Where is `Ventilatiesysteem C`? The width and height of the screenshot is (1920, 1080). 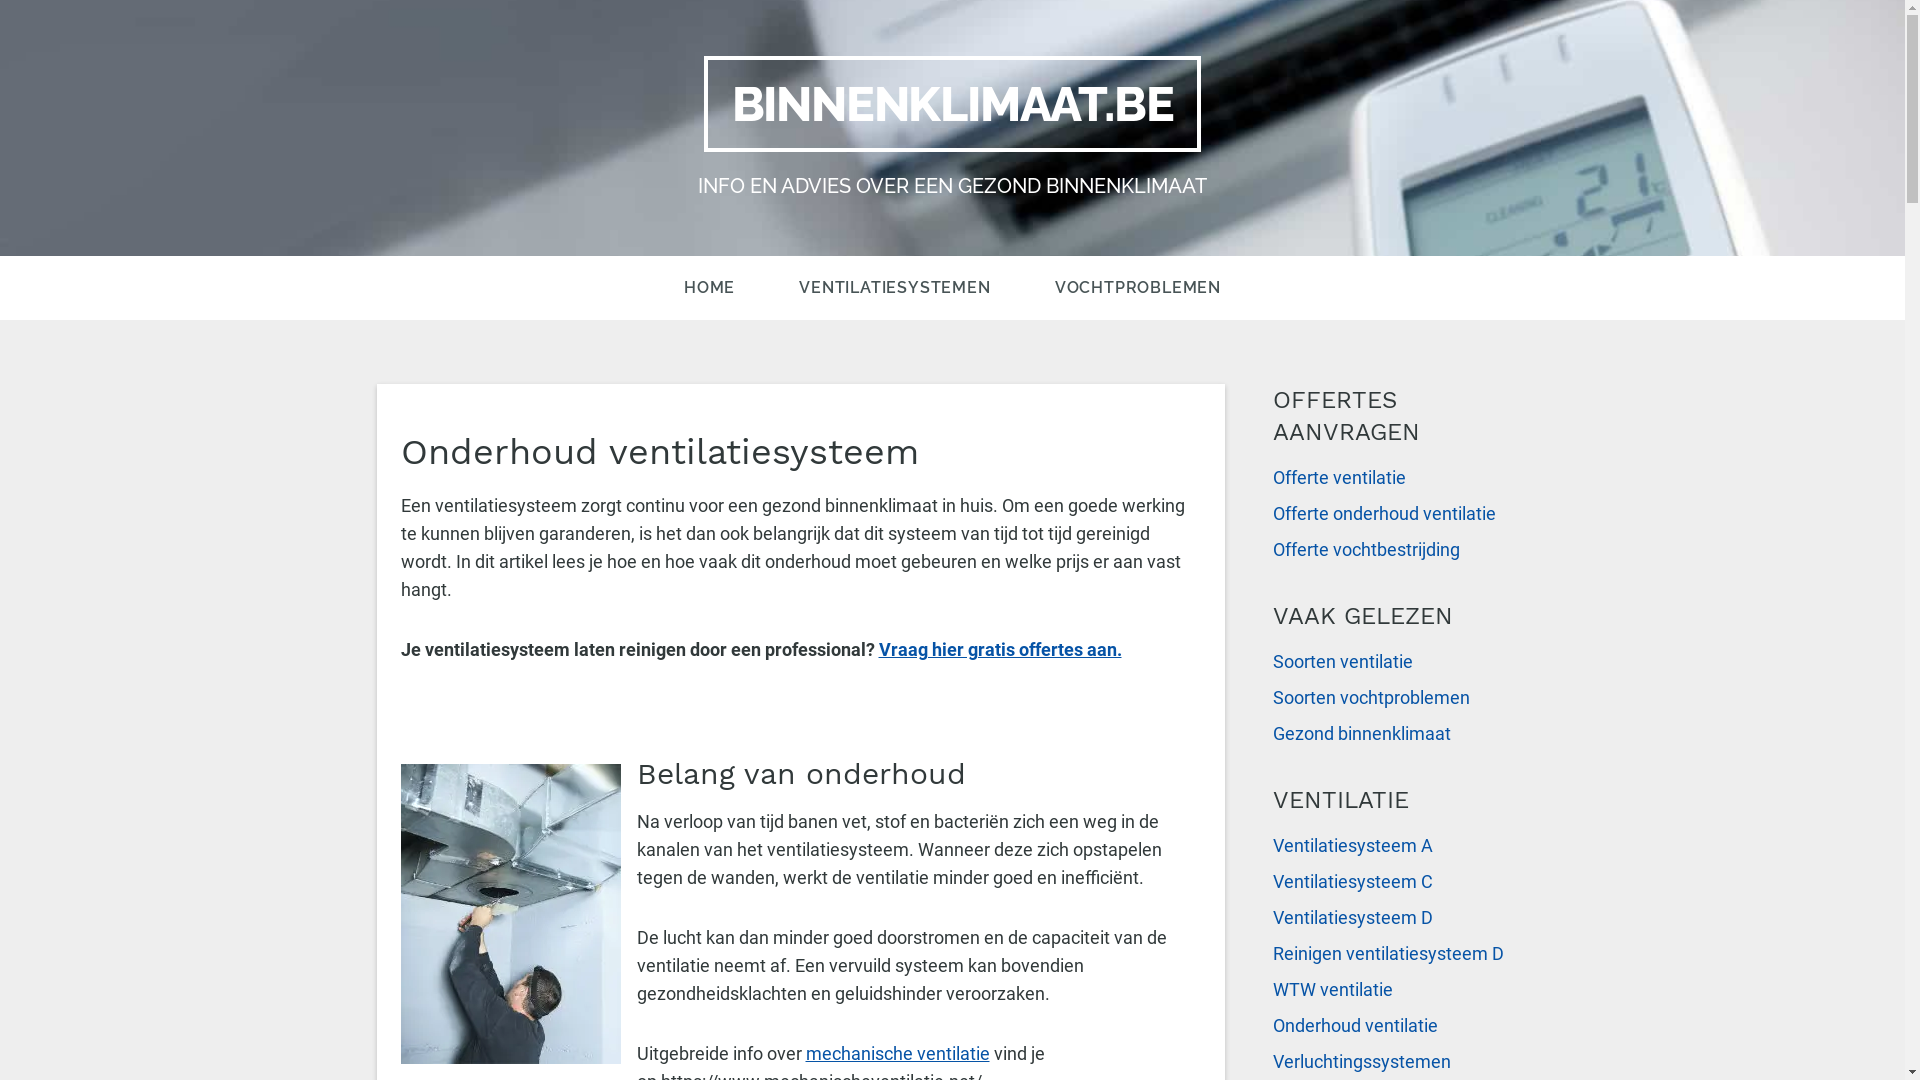 Ventilatiesysteem C is located at coordinates (1400, 882).